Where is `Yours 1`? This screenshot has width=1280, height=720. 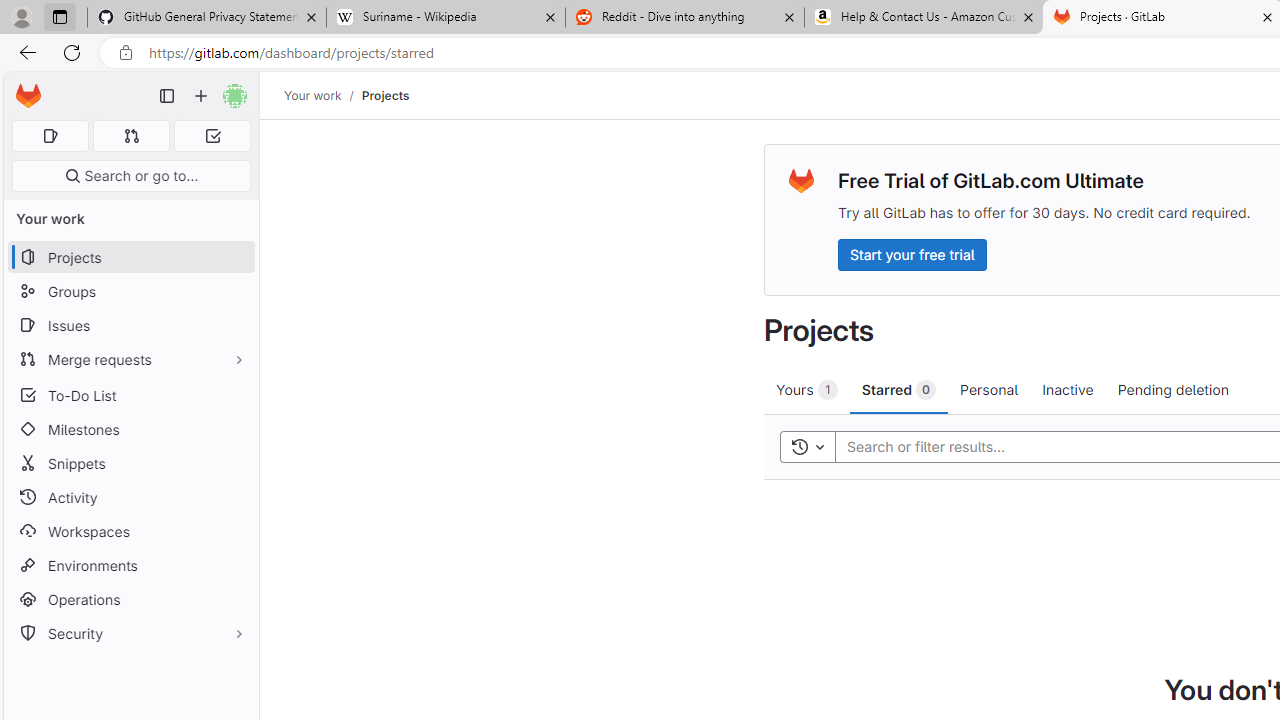
Yours 1 is located at coordinates (806, 389).